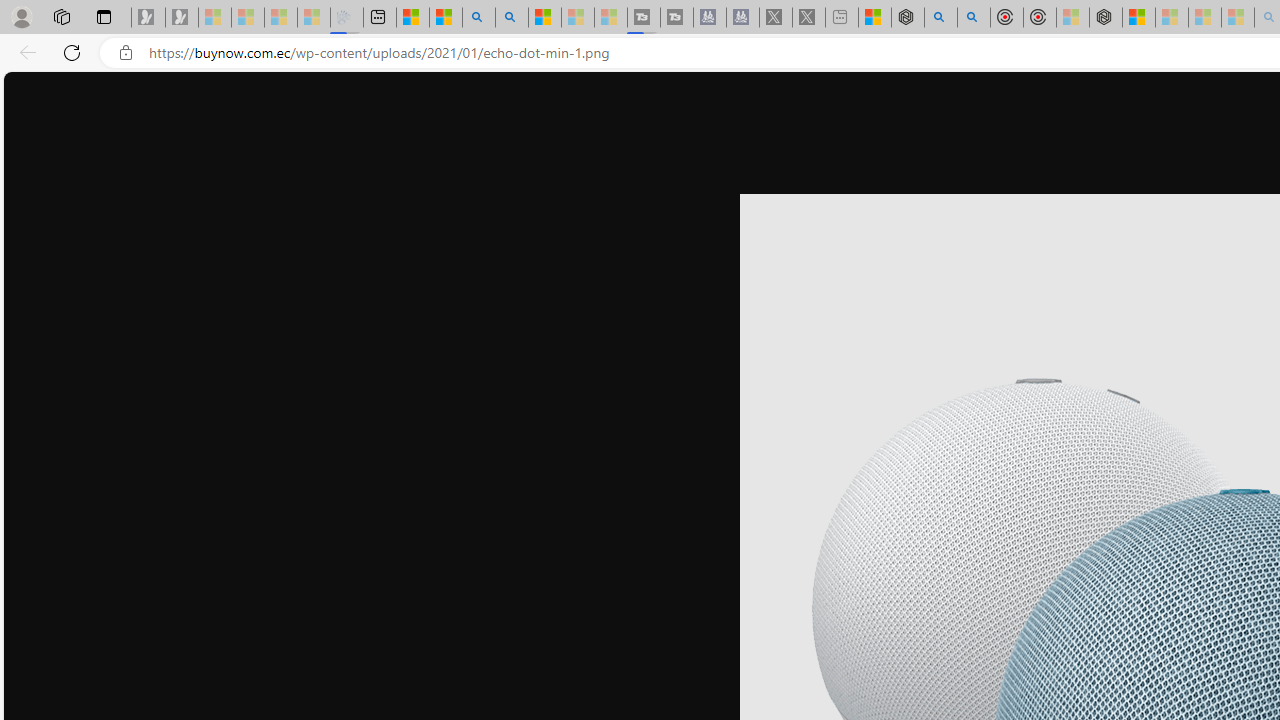 This screenshot has height=720, width=1280. I want to click on poe - Search, so click(941, 18).